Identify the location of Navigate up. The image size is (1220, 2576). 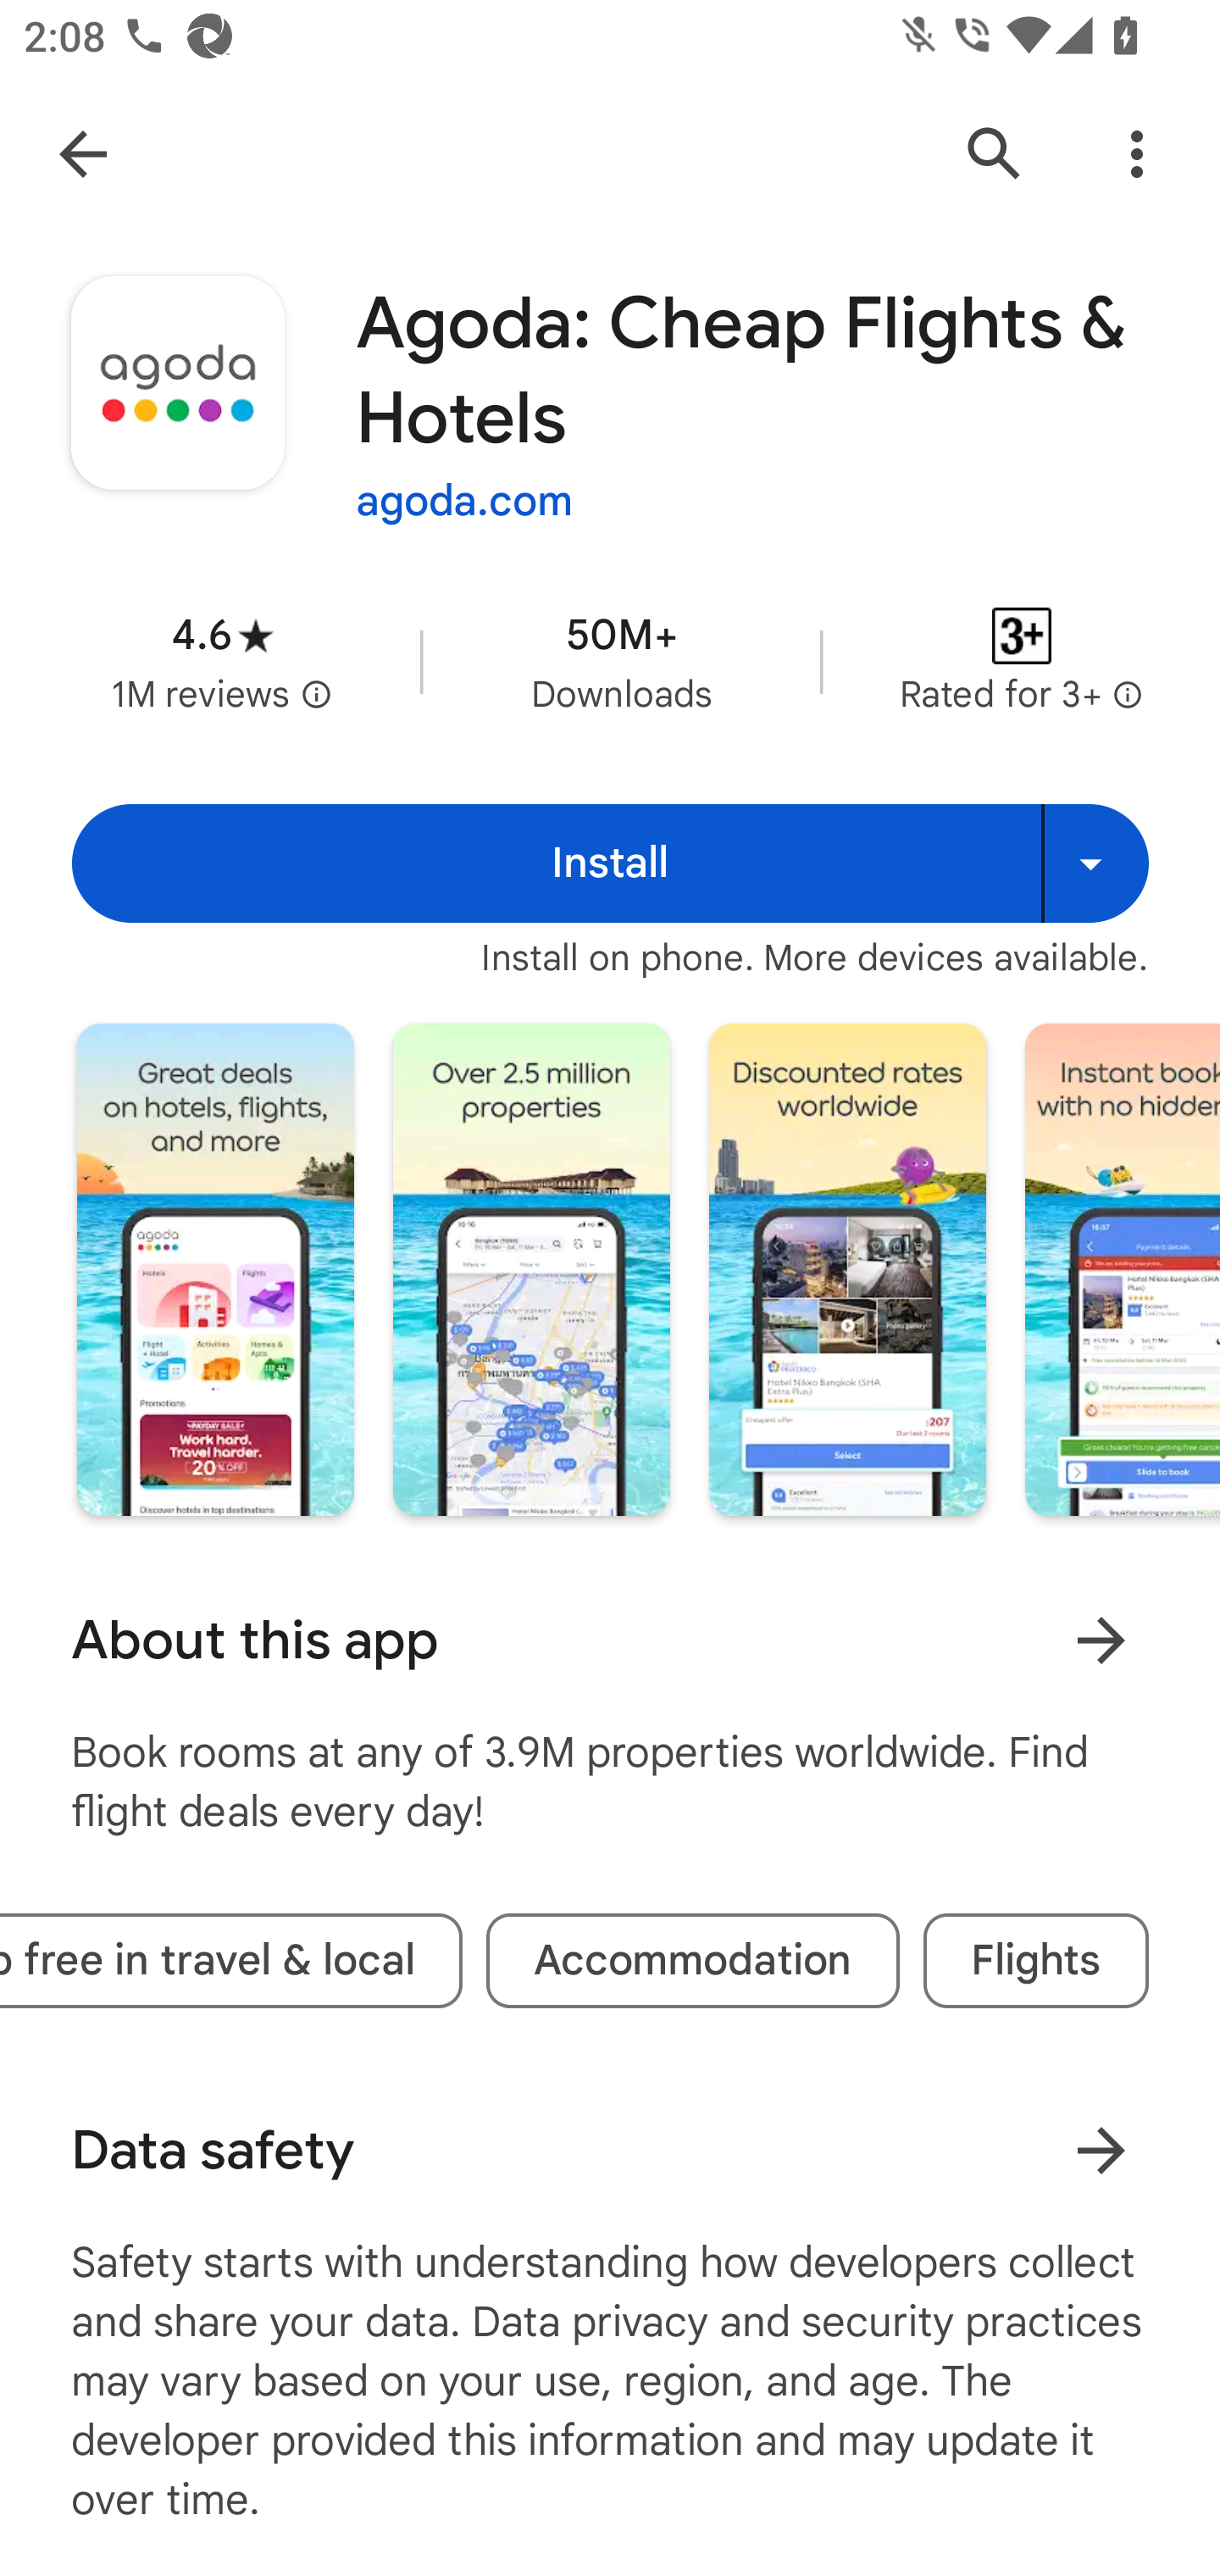
(83, 154).